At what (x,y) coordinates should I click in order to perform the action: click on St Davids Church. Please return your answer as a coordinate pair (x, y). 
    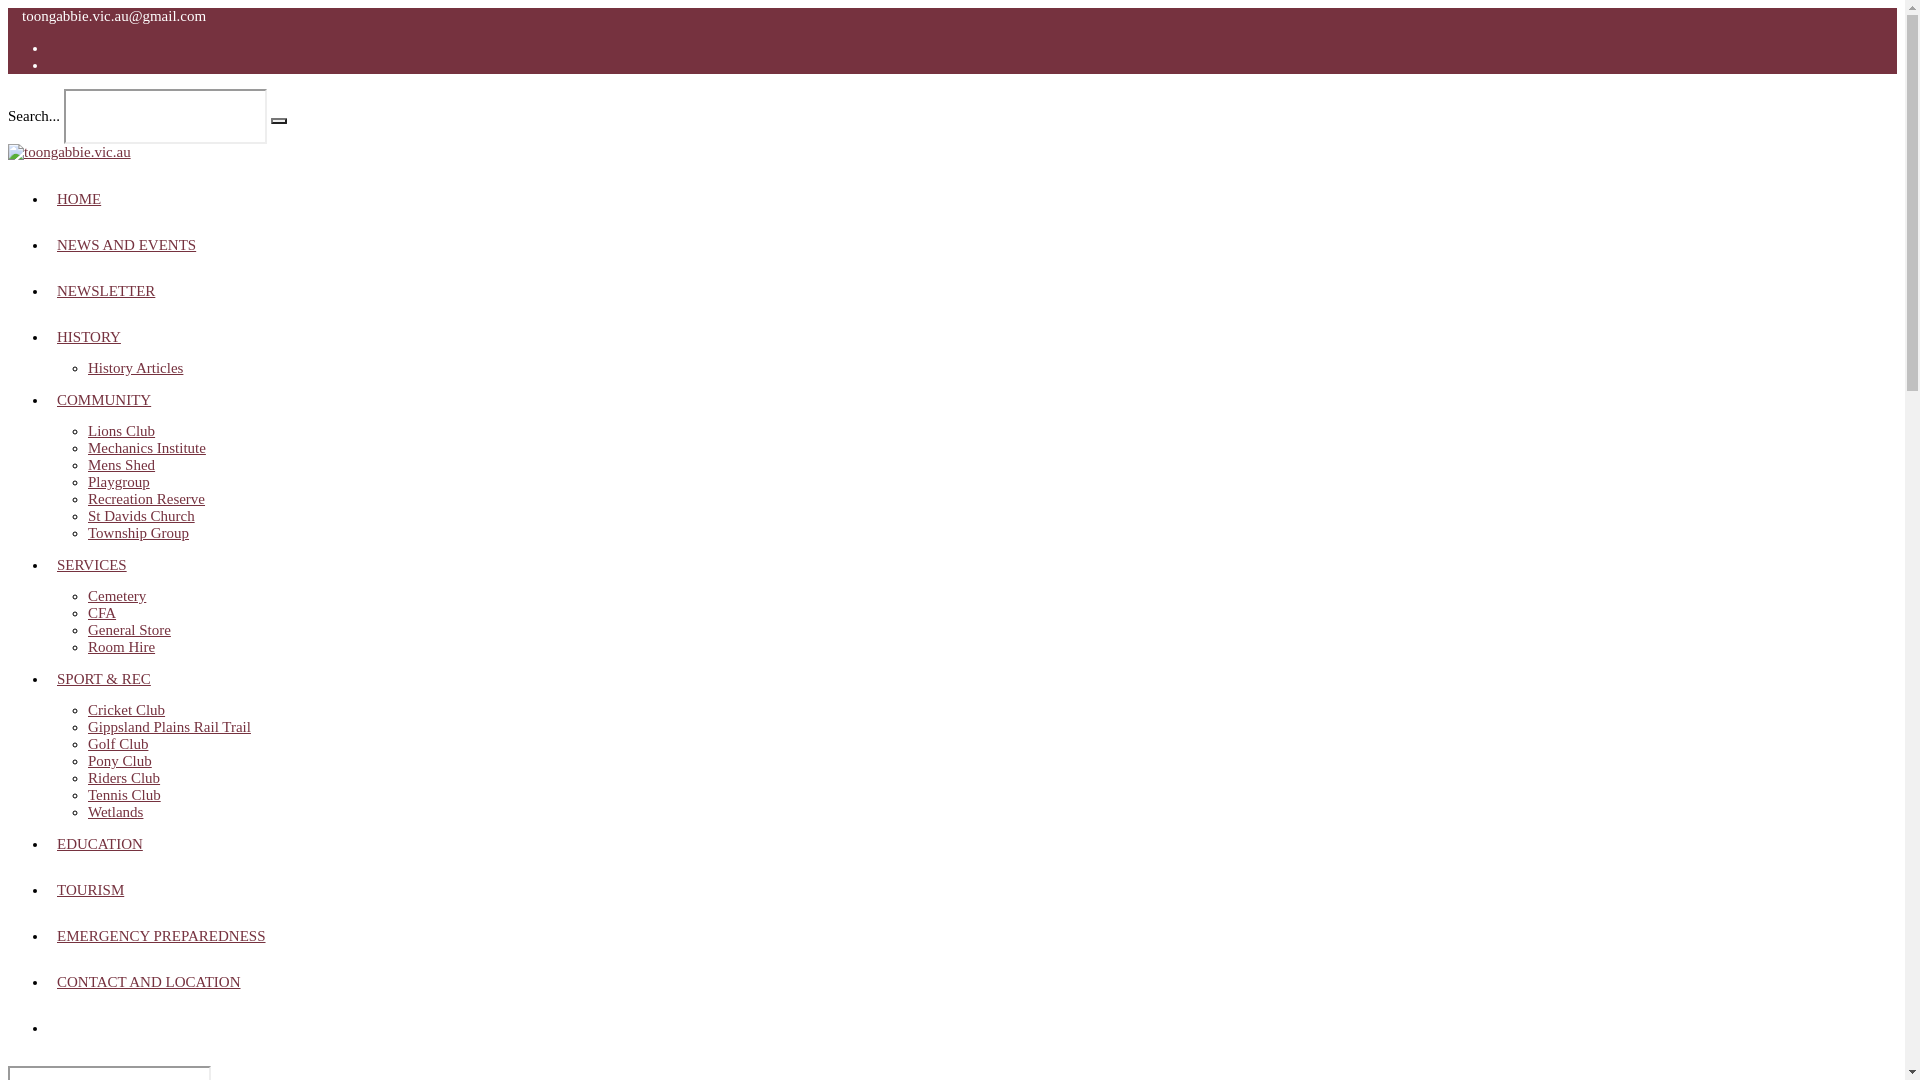
    Looking at the image, I should click on (142, 516).